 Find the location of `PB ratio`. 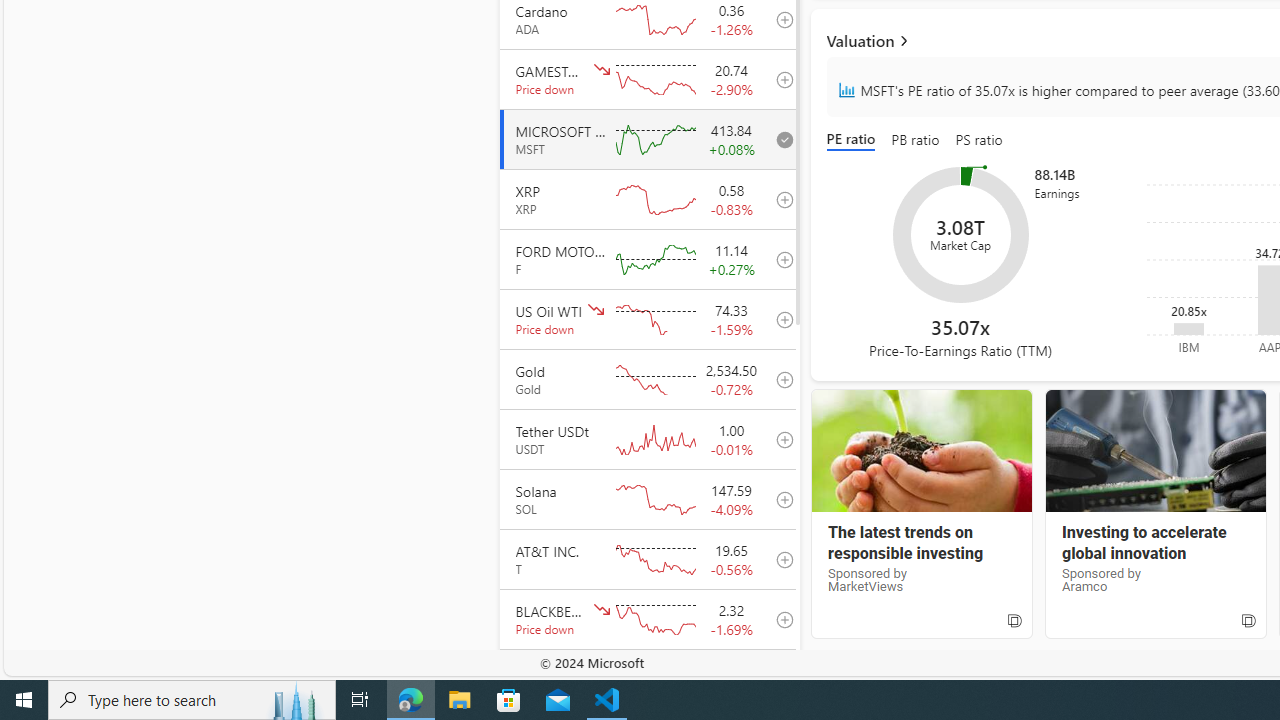

PB ratio is located at coordinates (916, 140).